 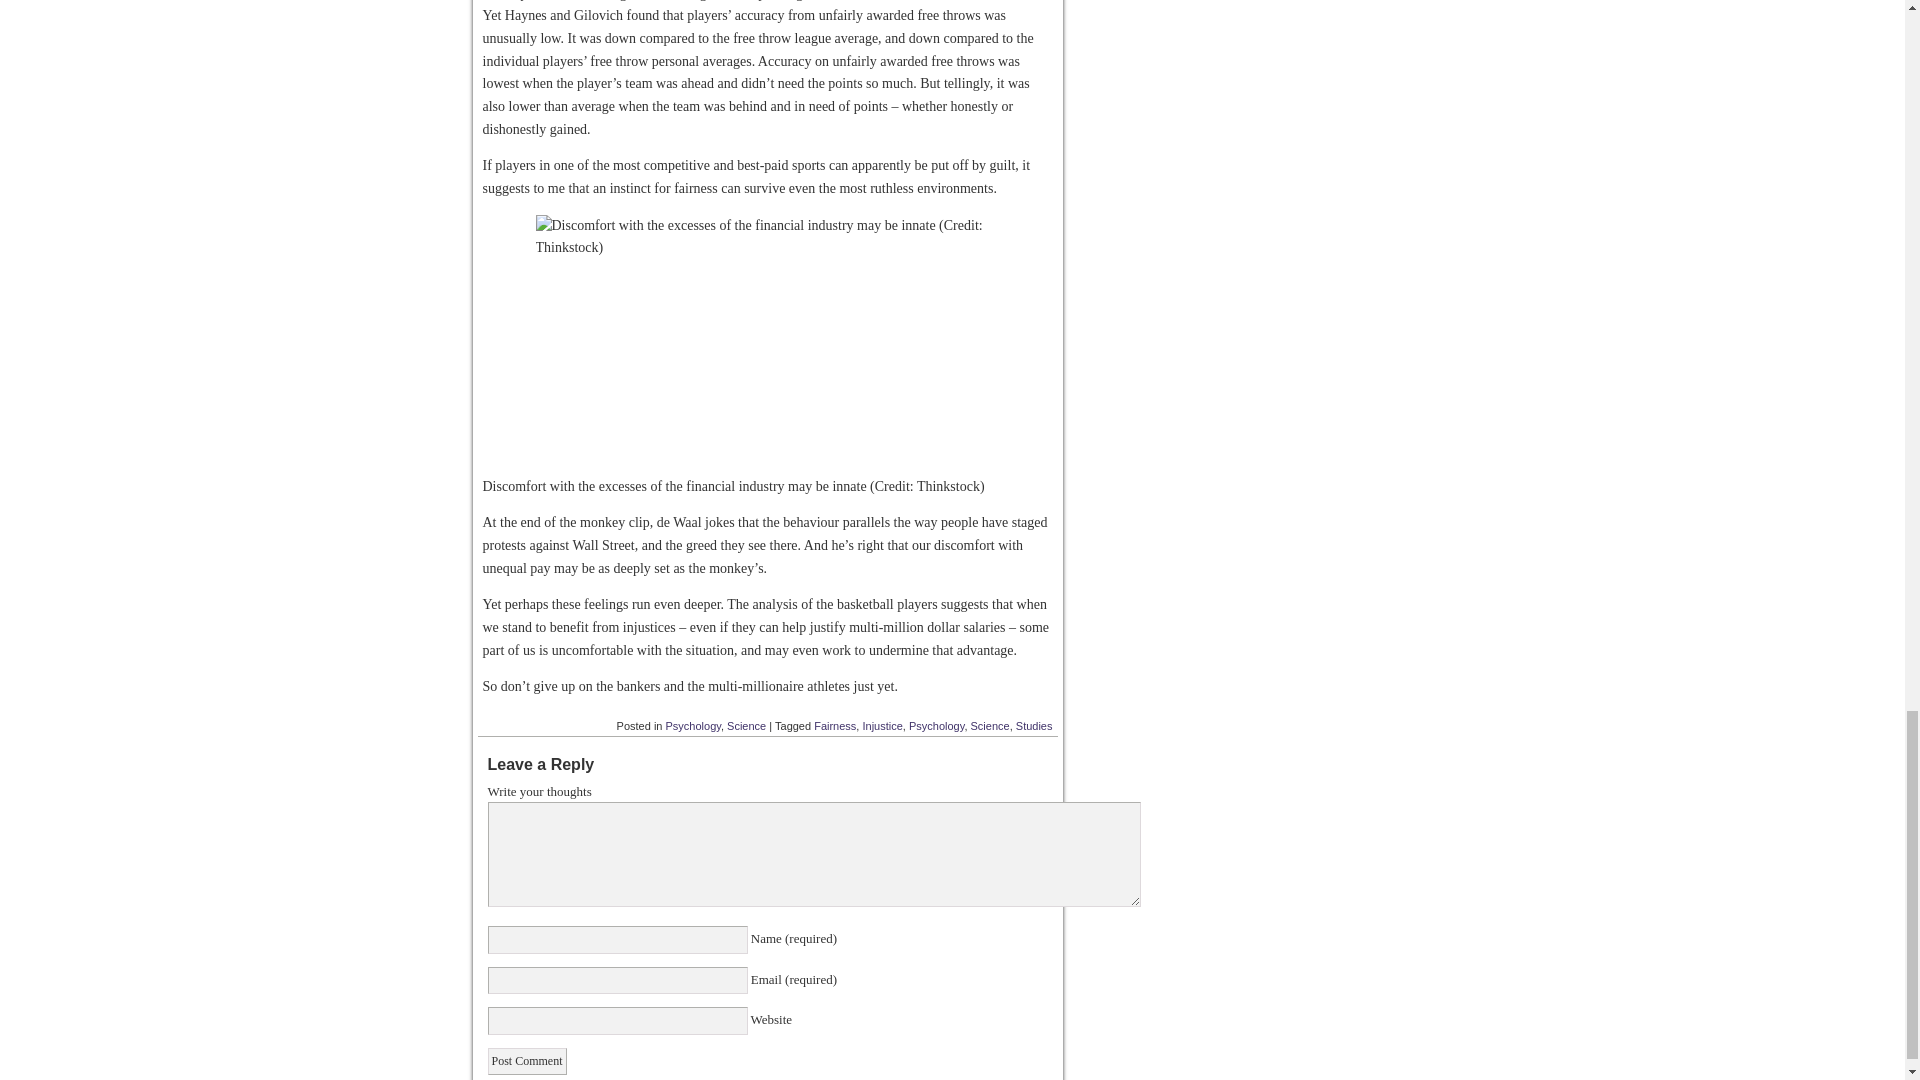 What do you see at coordinates (1034, 726) in the screenshot?
I see `Studies` at bounding box center [1034, 726].